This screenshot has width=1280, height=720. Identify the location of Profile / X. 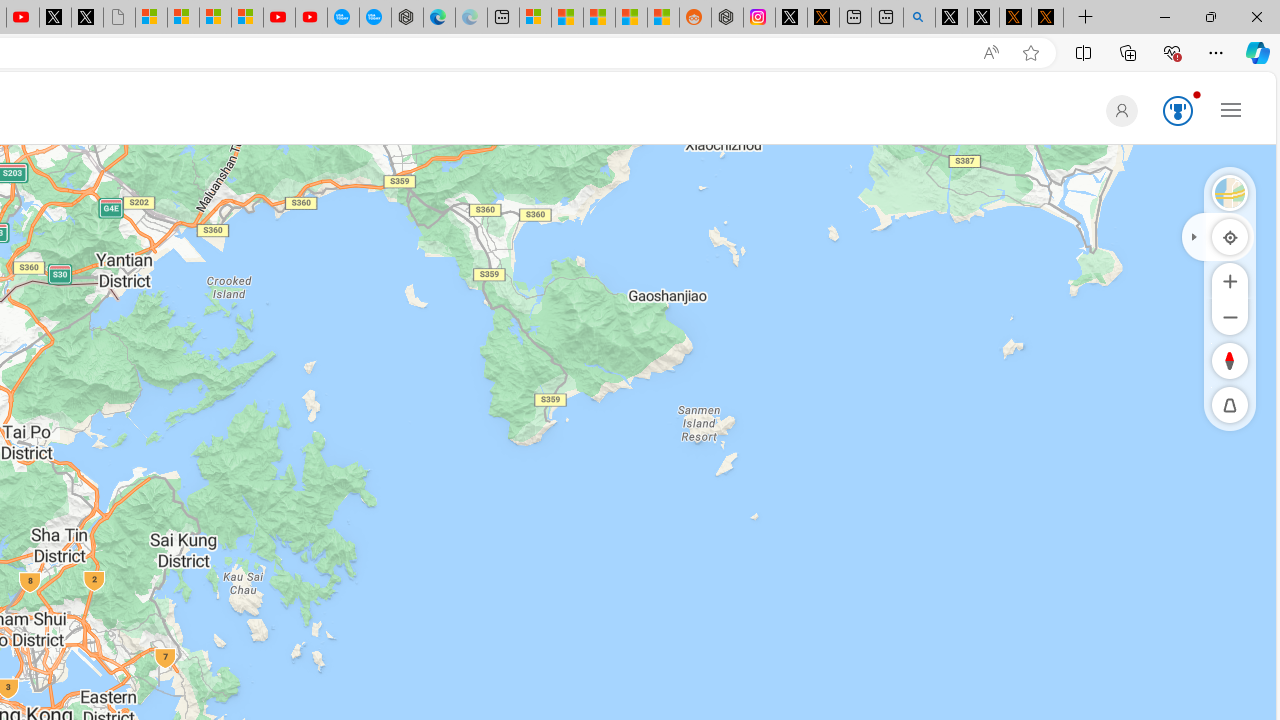
(950, 18).